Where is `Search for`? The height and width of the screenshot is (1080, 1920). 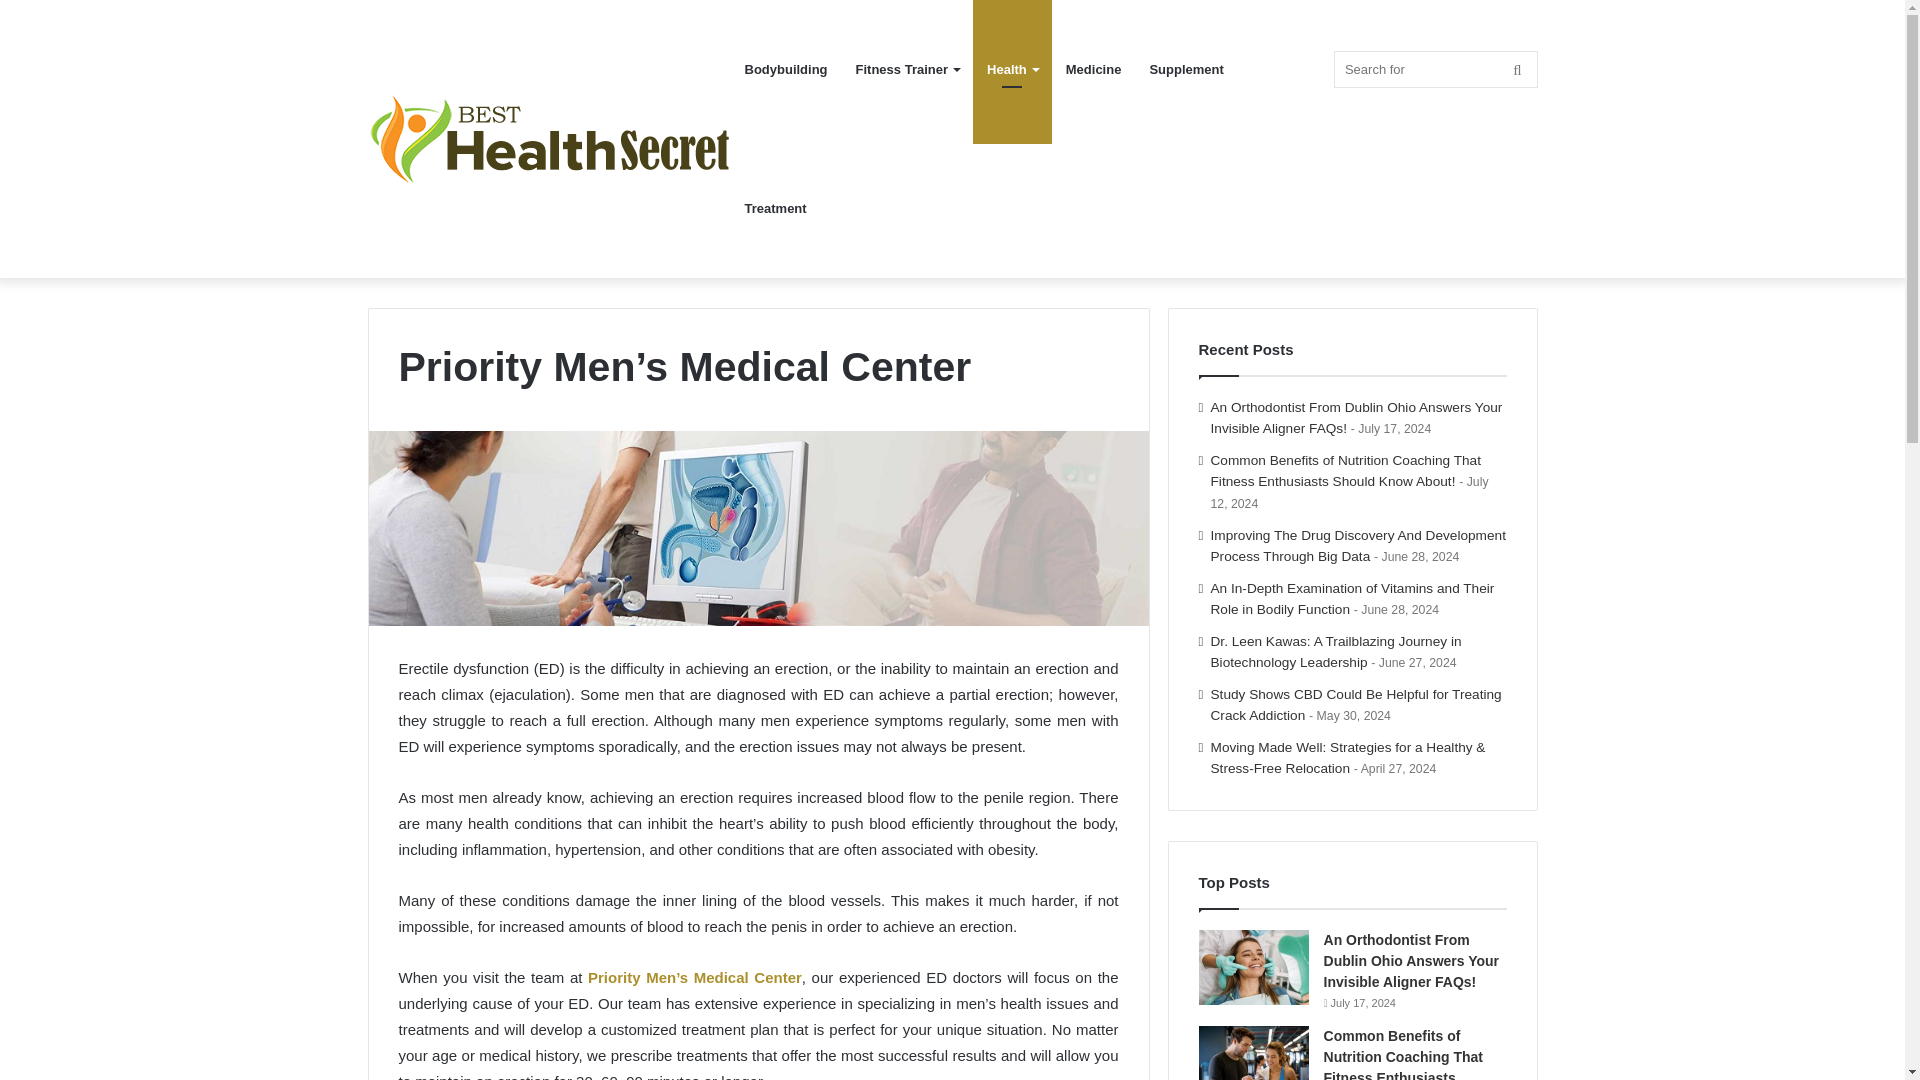
Search for is located at coordinates (1436, 68).